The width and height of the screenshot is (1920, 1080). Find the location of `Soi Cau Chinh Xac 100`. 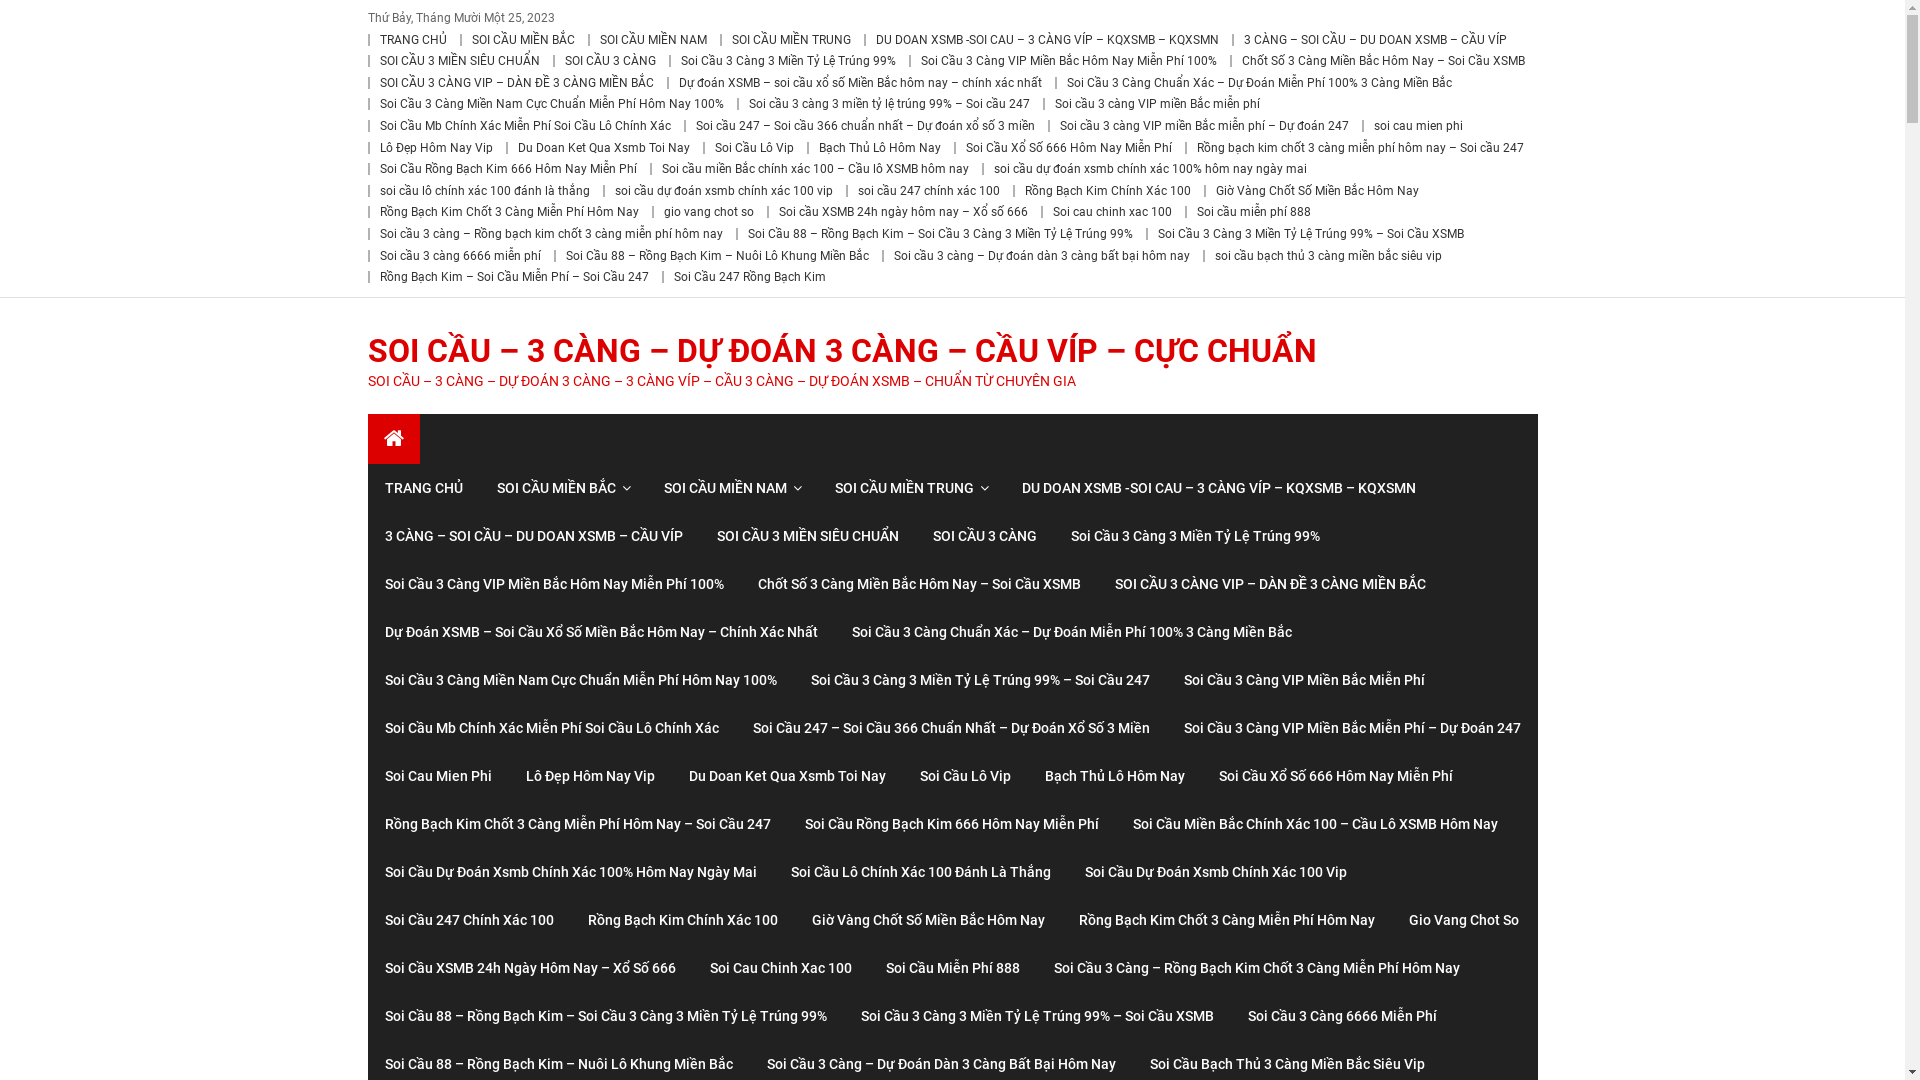

Soi Cau Chinh Xac 100 is located at coordinates (780, 968).